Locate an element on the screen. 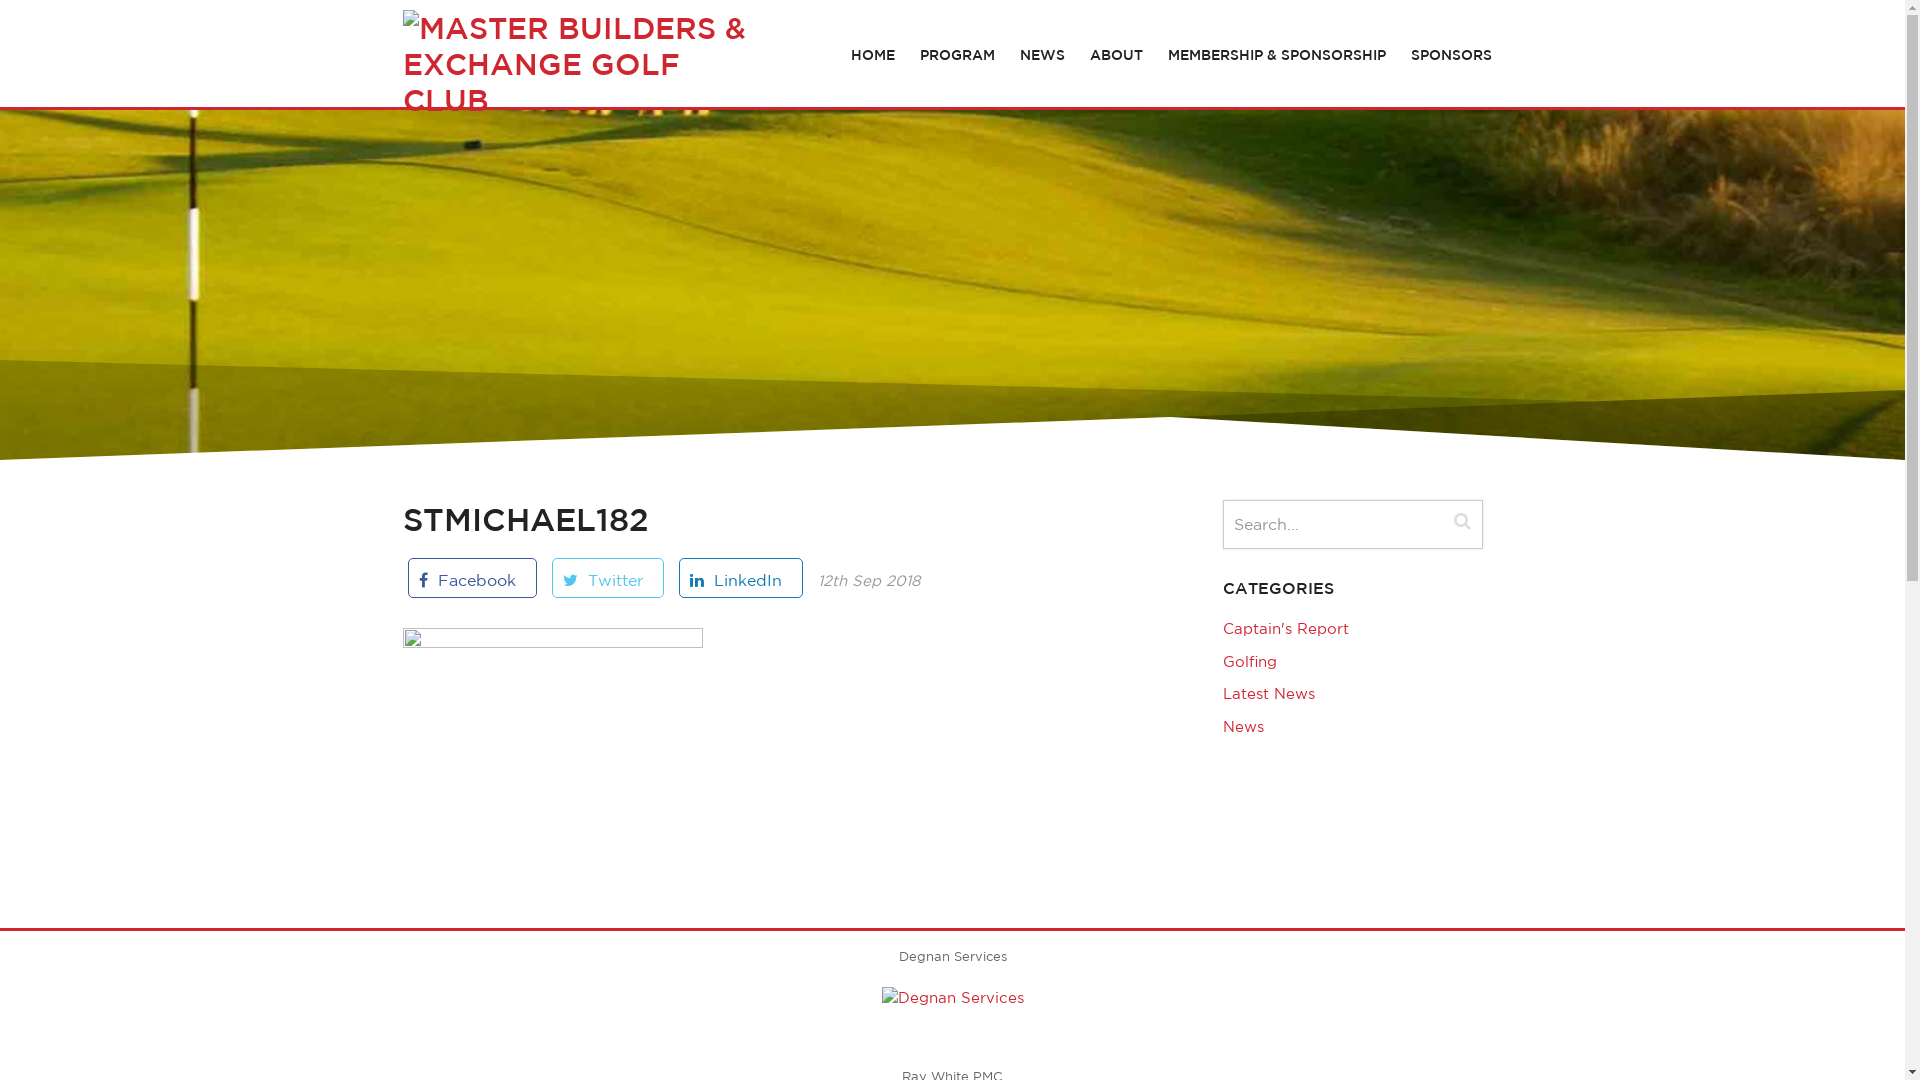  PROGRAM is located at coordinates (958, 55).